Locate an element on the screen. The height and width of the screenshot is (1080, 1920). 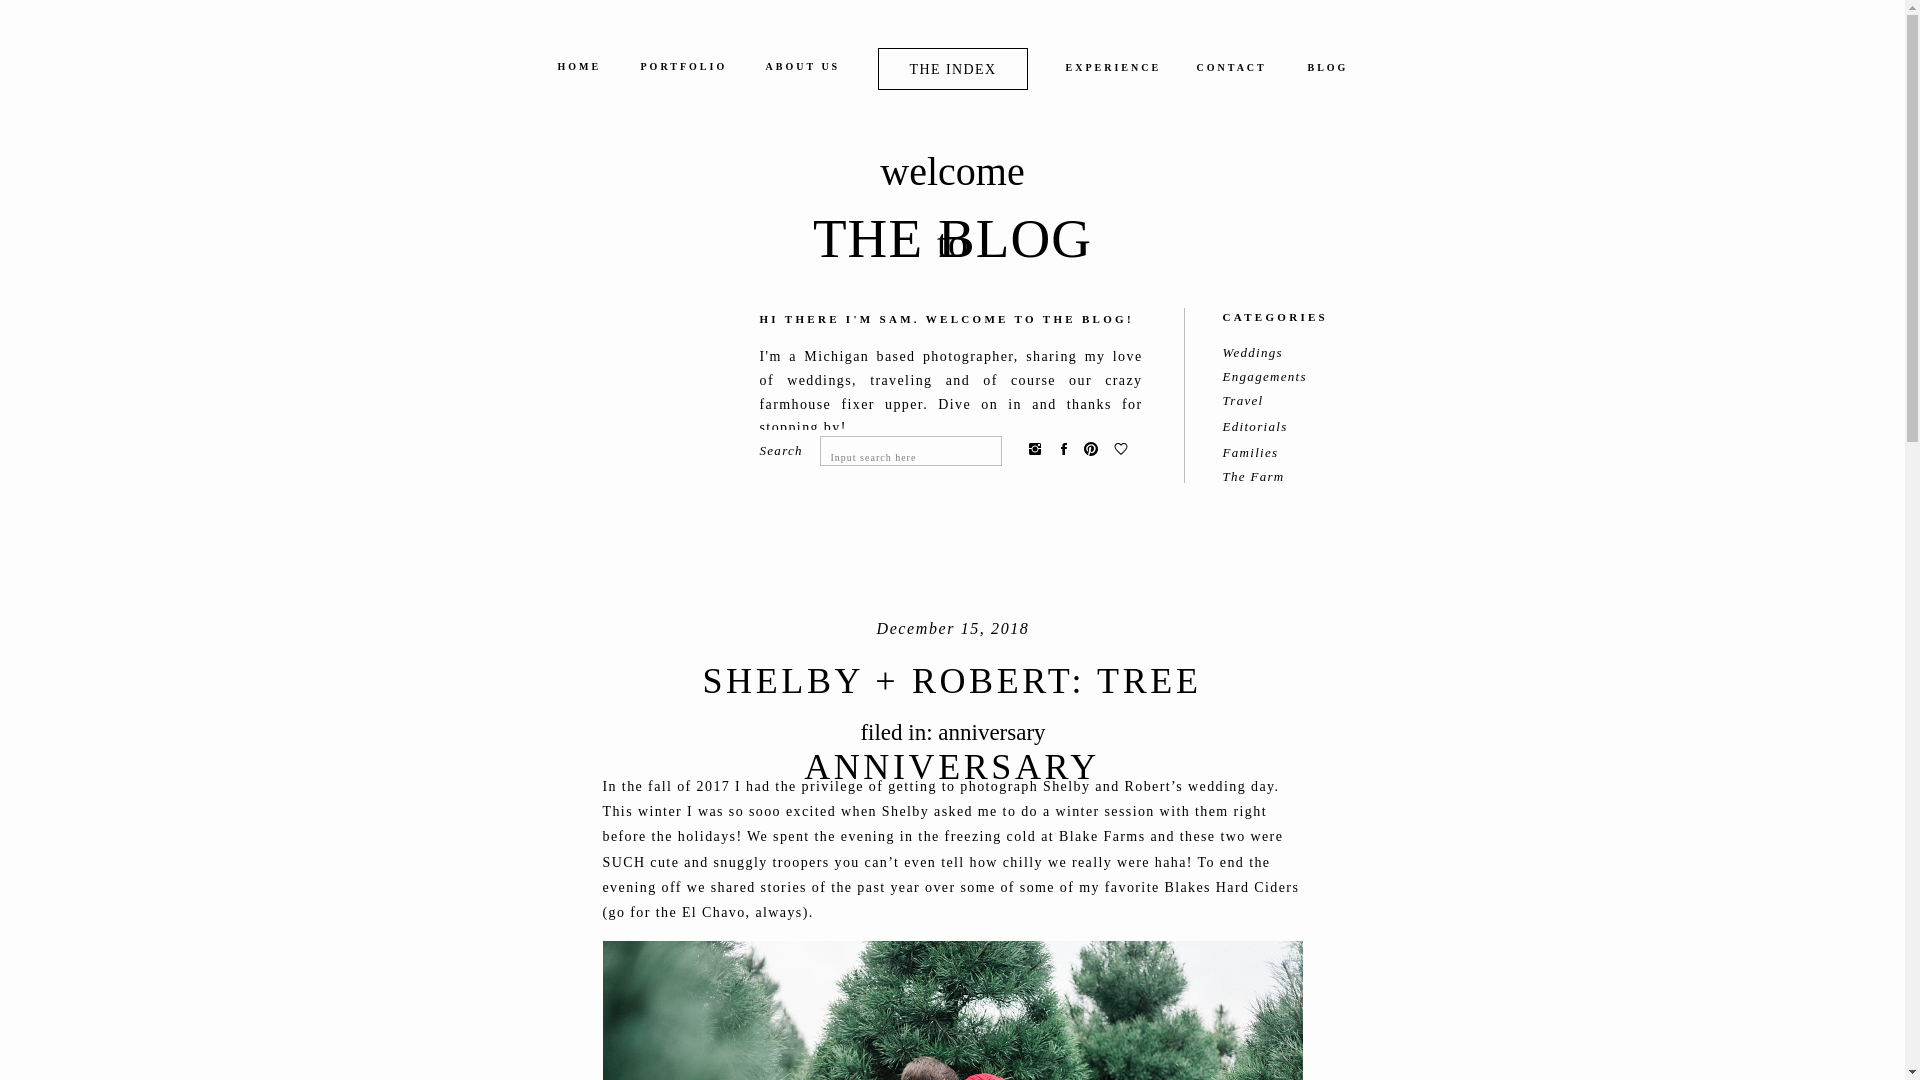
PORTFOLIO is located at coordinates (682, 70).